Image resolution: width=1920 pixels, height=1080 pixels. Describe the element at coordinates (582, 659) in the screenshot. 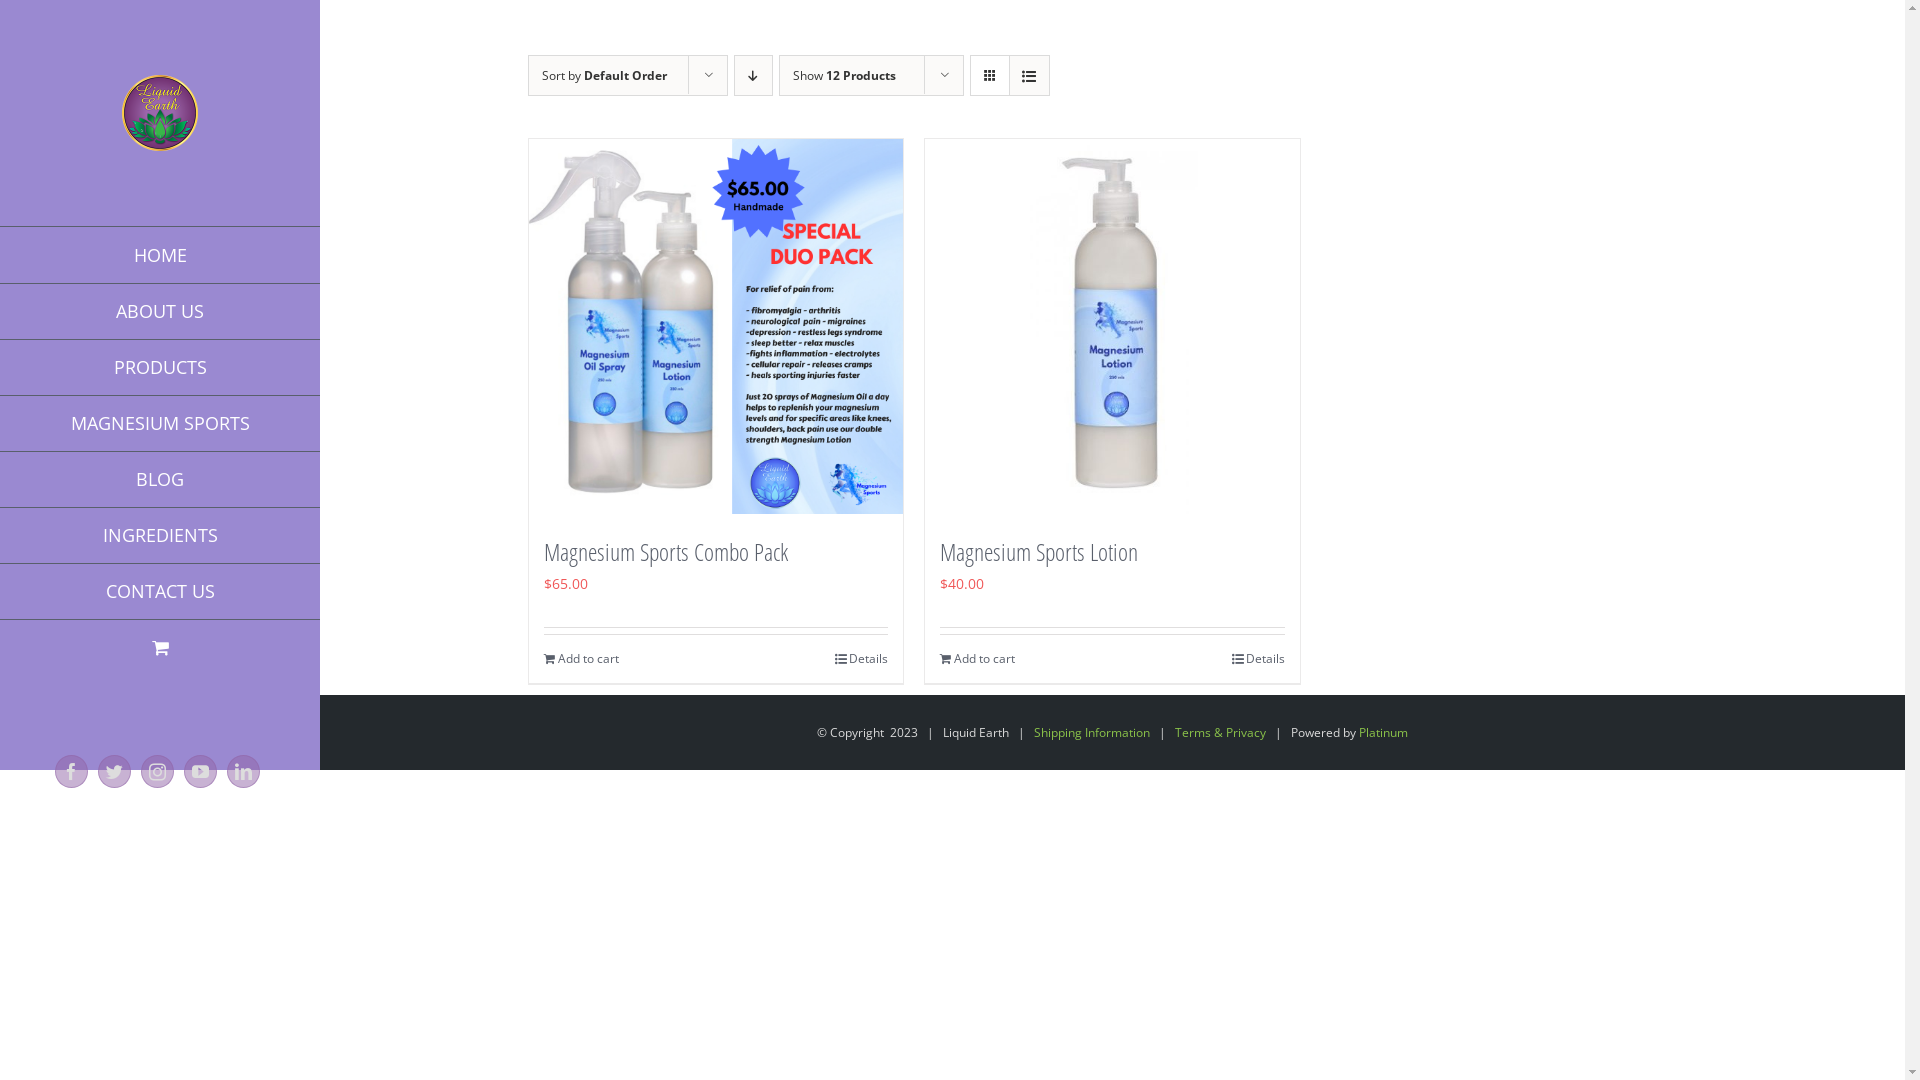

I see `Add to cart` at that location.